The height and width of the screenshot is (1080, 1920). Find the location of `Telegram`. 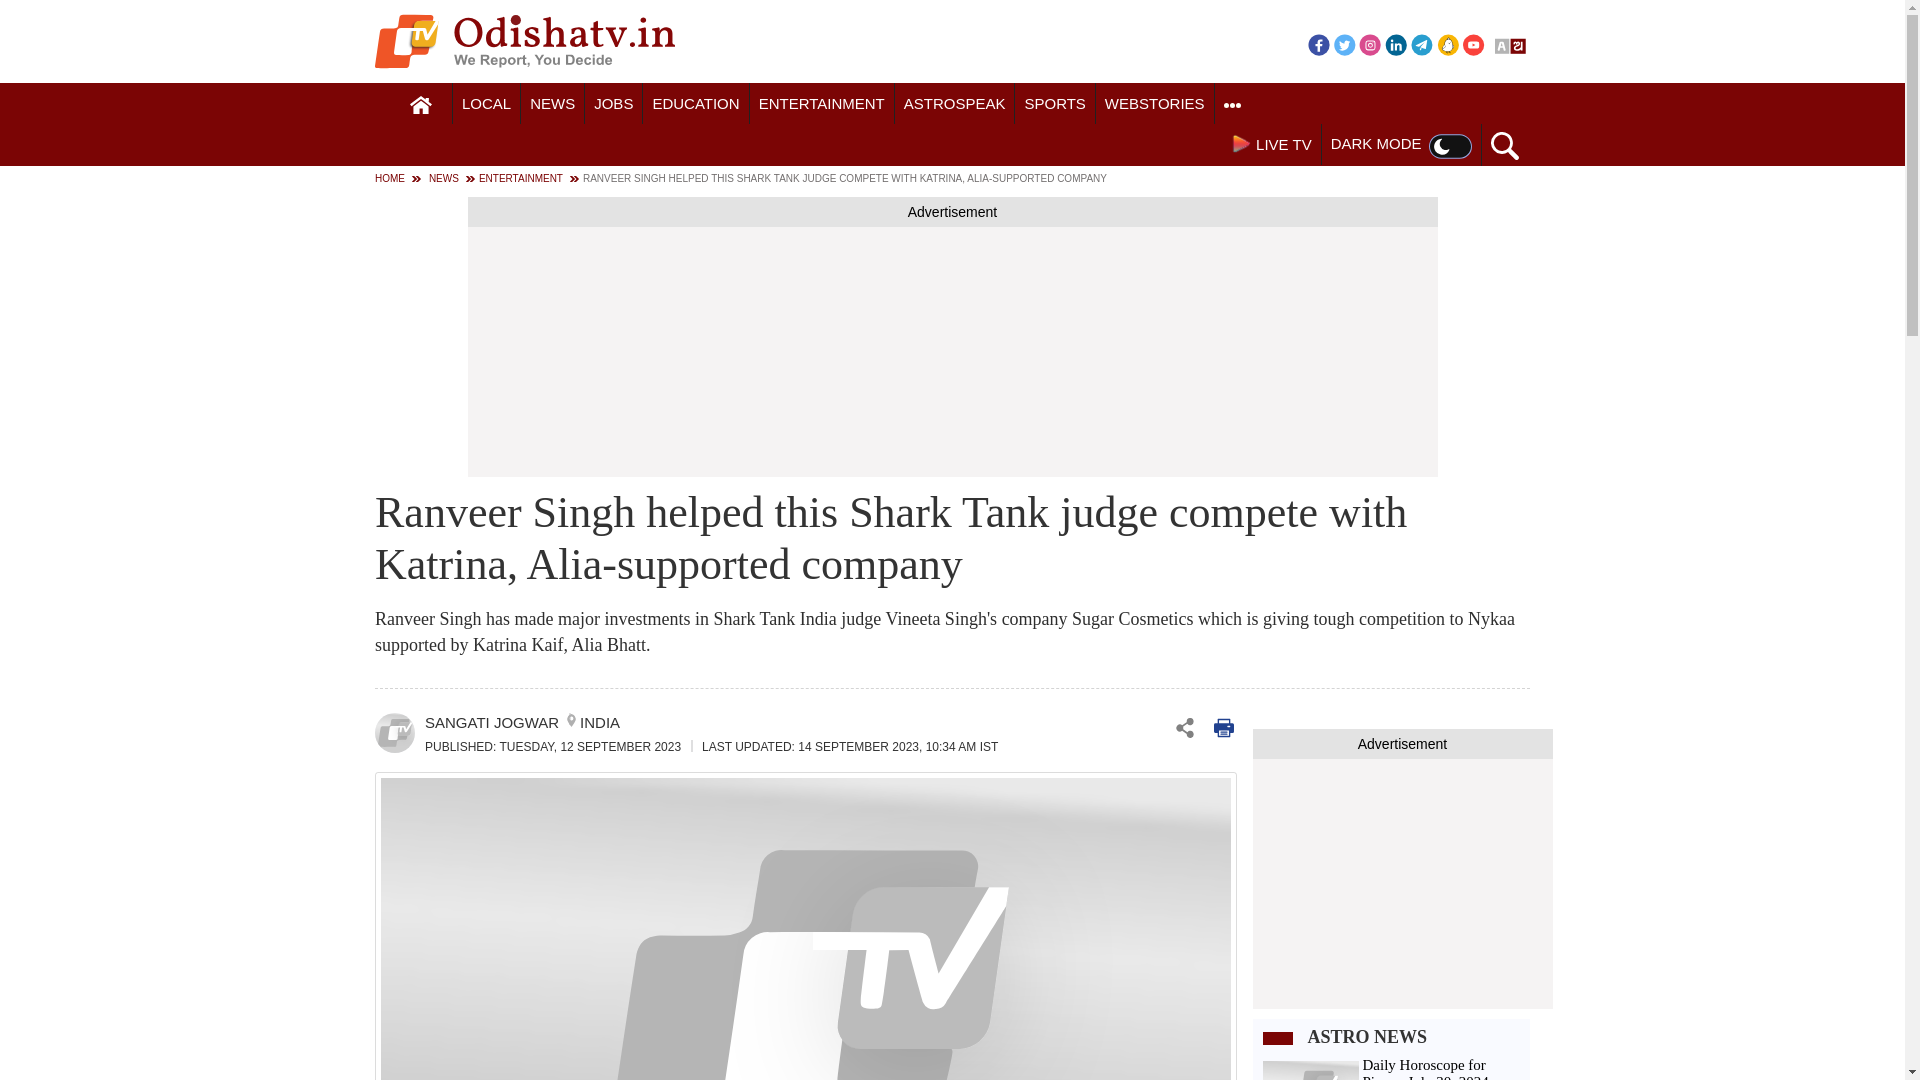

Telegram is located at coordinates (1422, 44).